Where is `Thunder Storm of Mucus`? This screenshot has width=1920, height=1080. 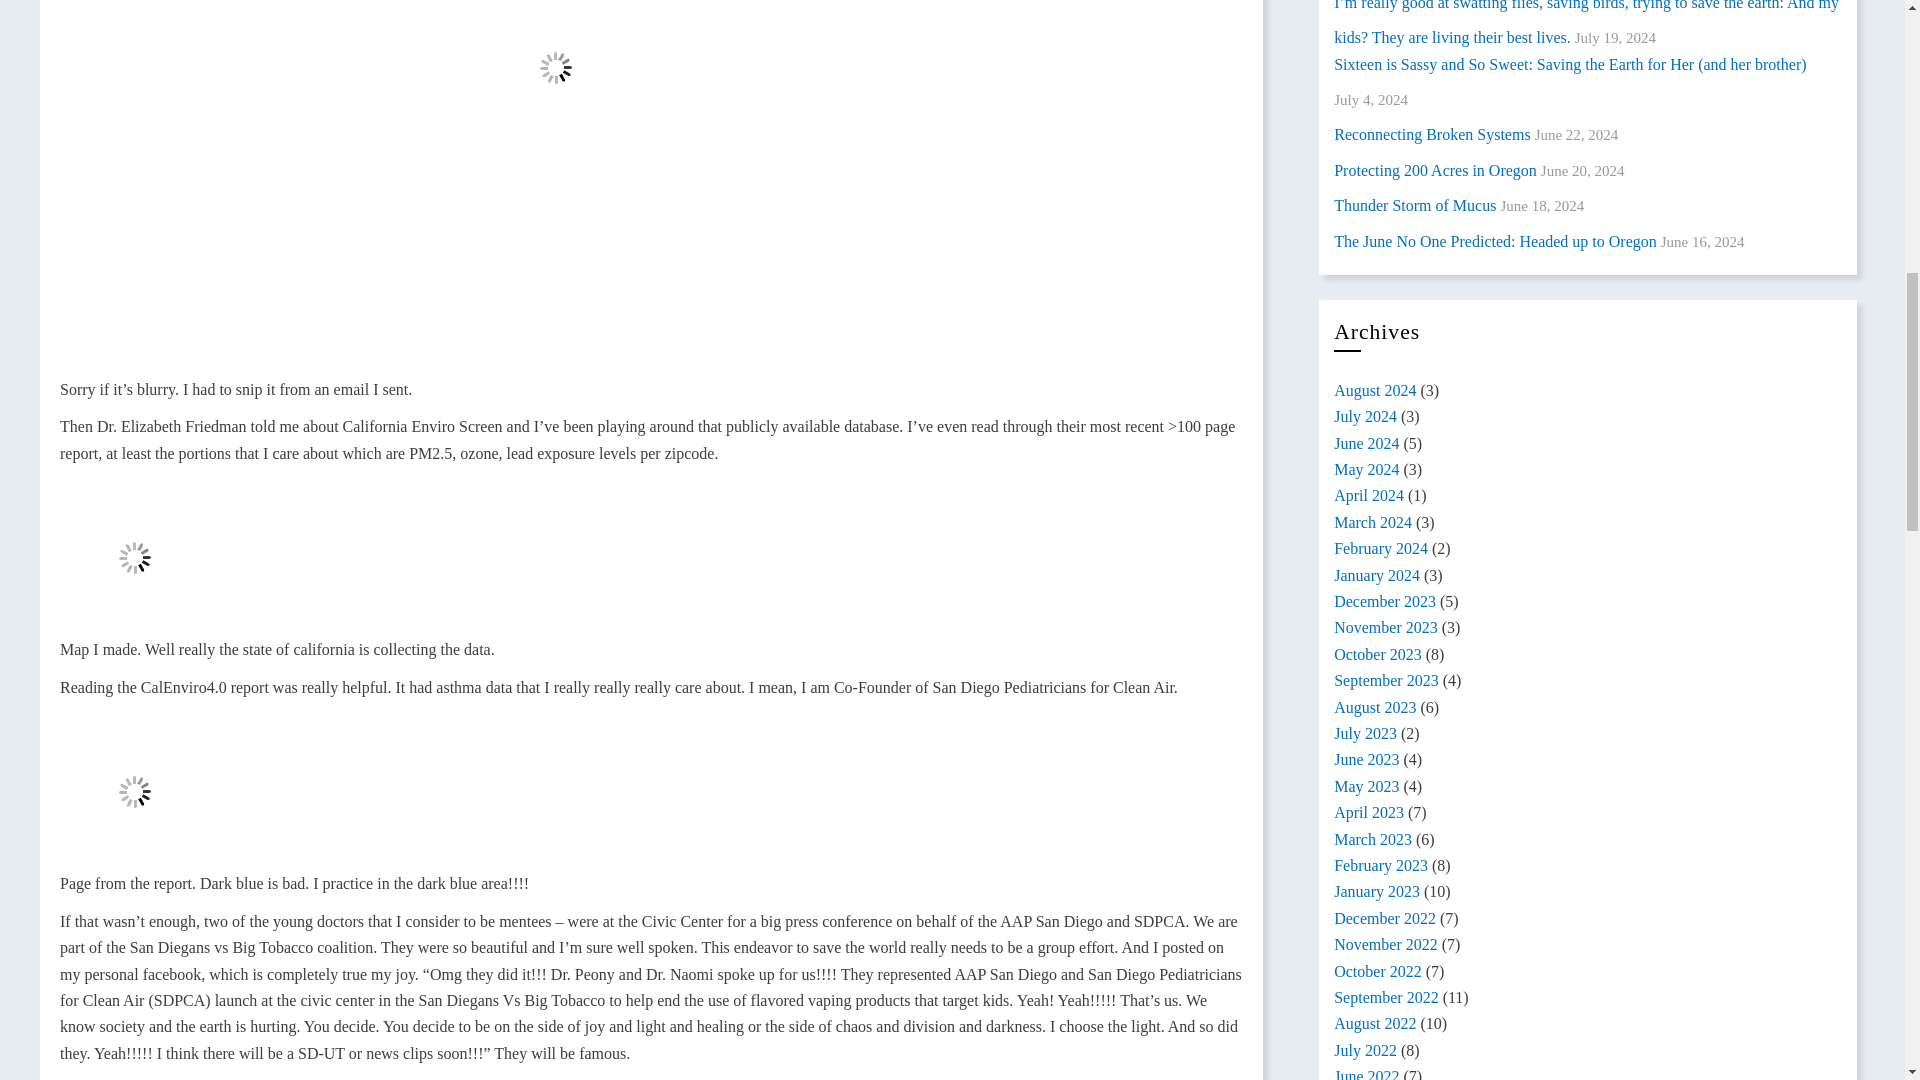 Thunder Storm of Mucus is located at coordinates (1414, 204).